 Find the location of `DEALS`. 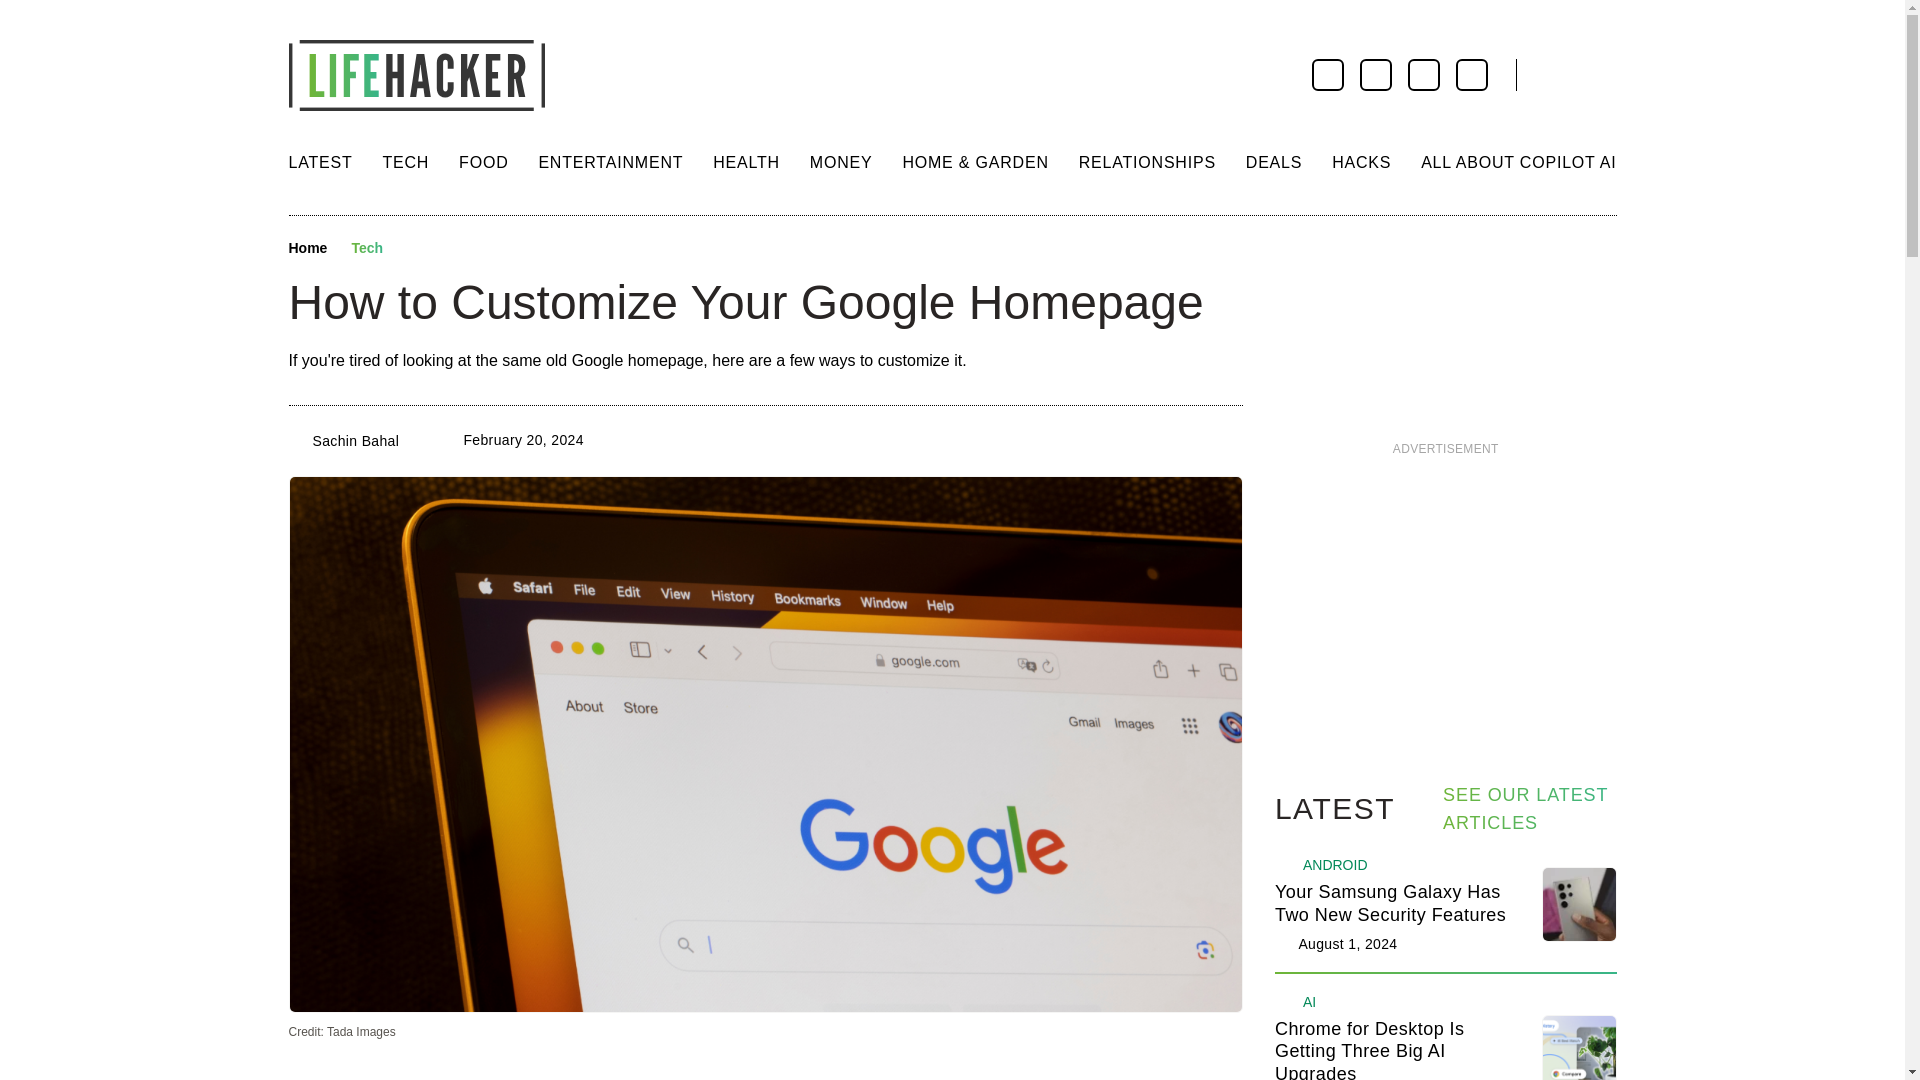

DEALS is located at coordinates (1274, 162).